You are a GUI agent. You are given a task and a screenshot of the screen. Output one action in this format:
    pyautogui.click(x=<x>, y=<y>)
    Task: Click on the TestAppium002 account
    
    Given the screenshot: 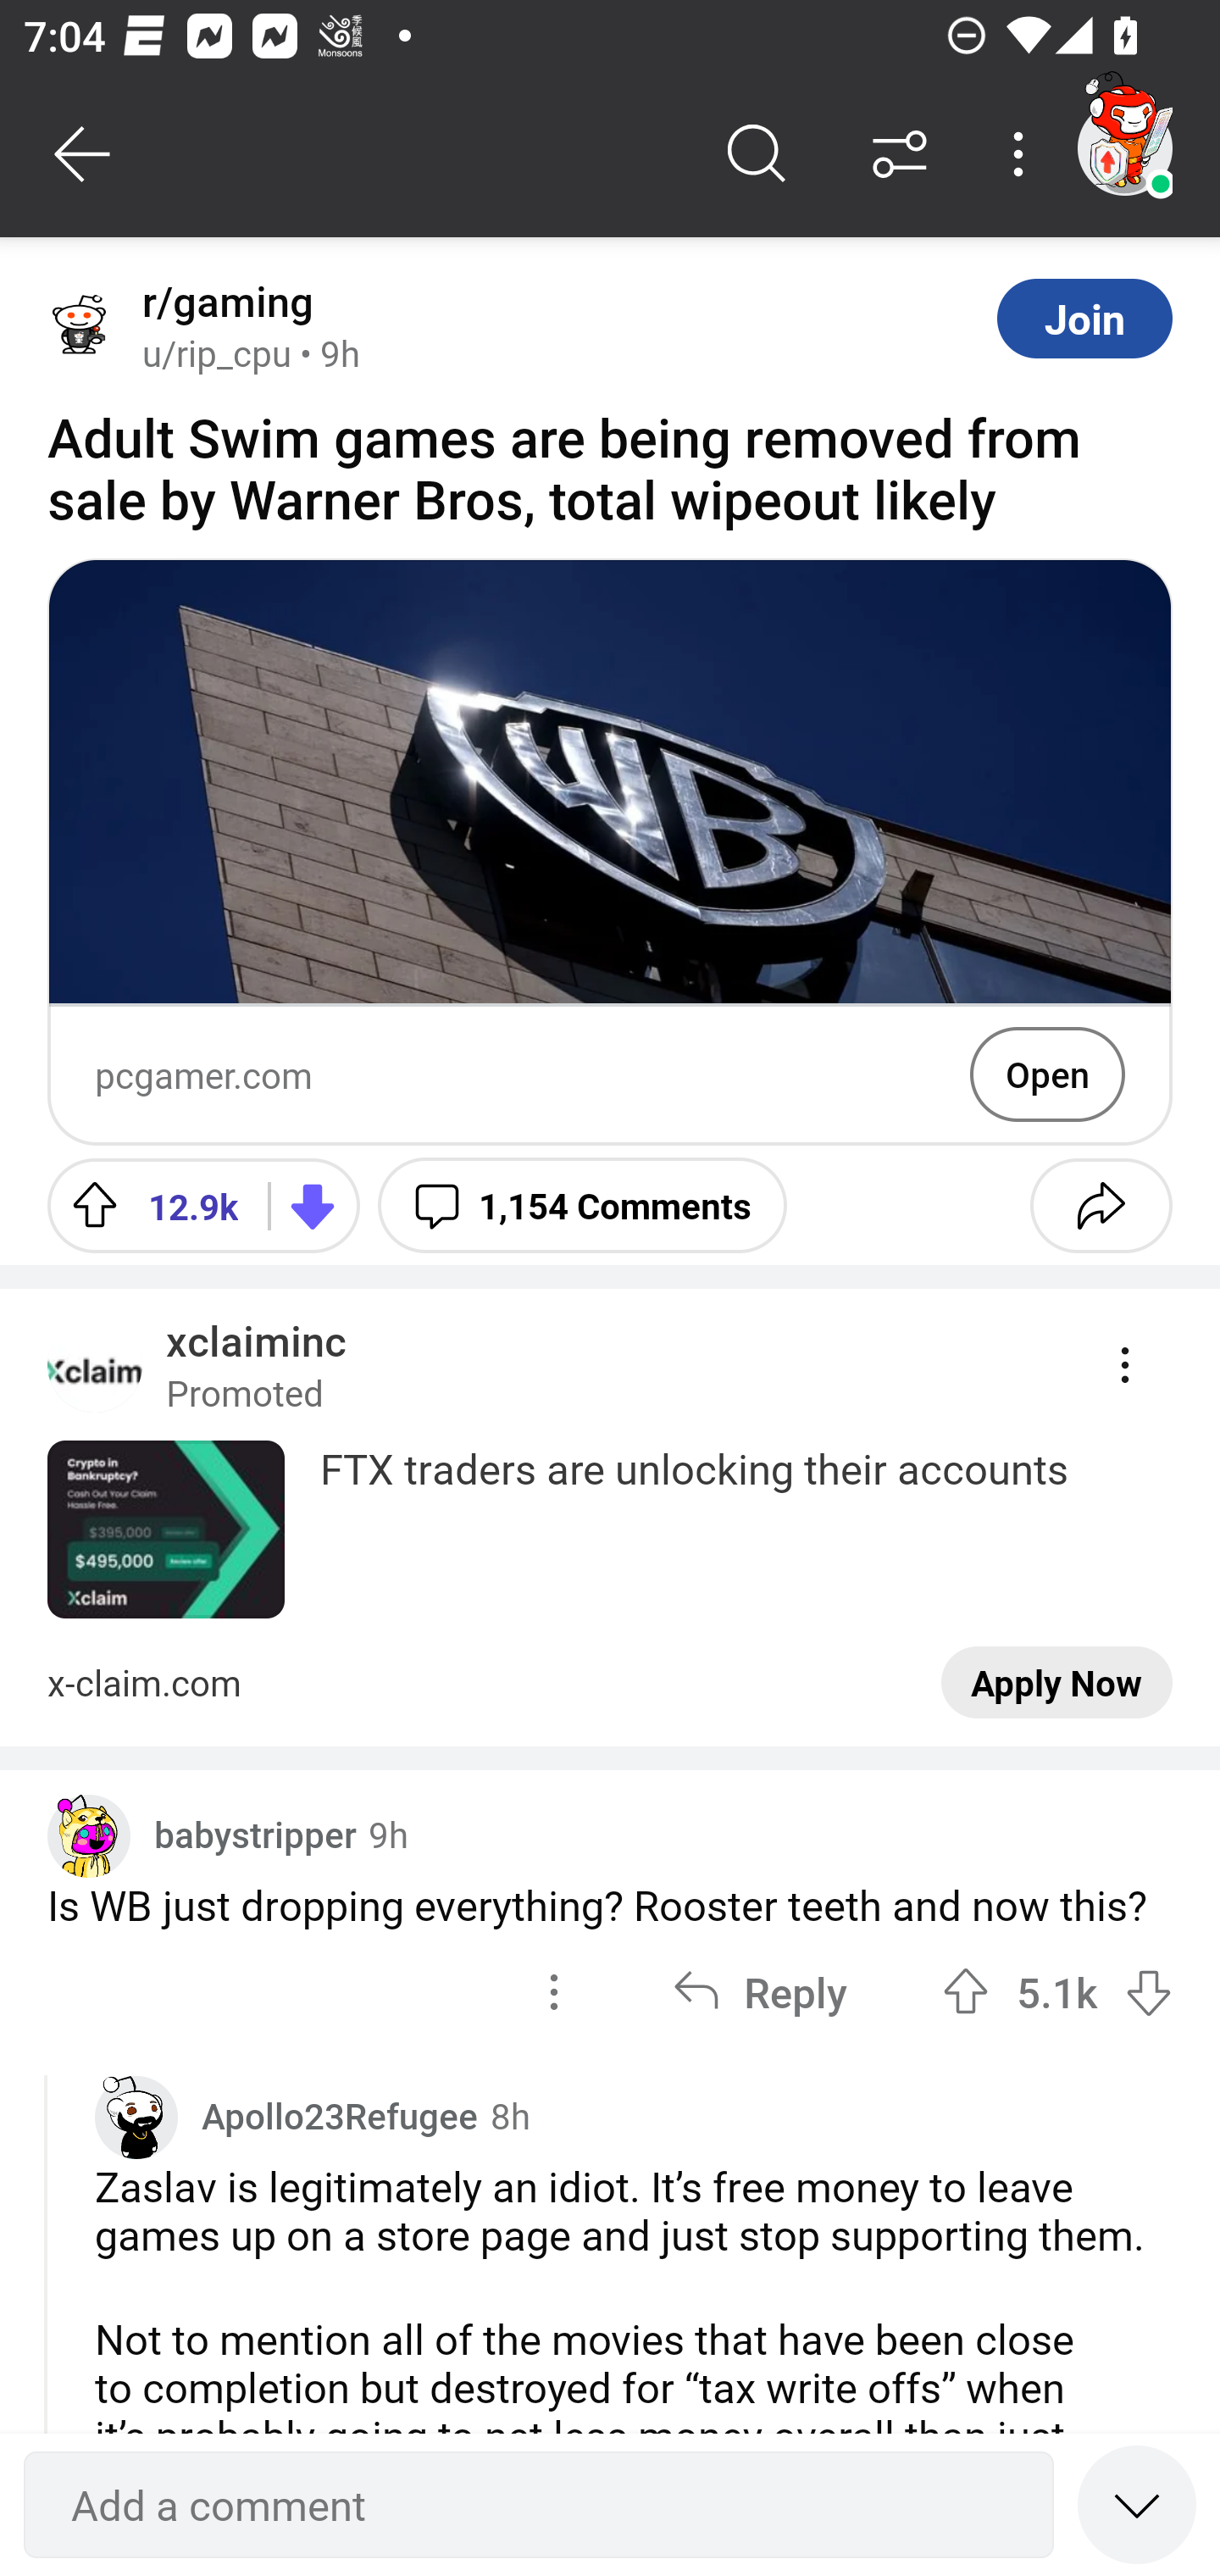 What is the action you would take?
    pyautogui.click(x=1124, y=147)
    